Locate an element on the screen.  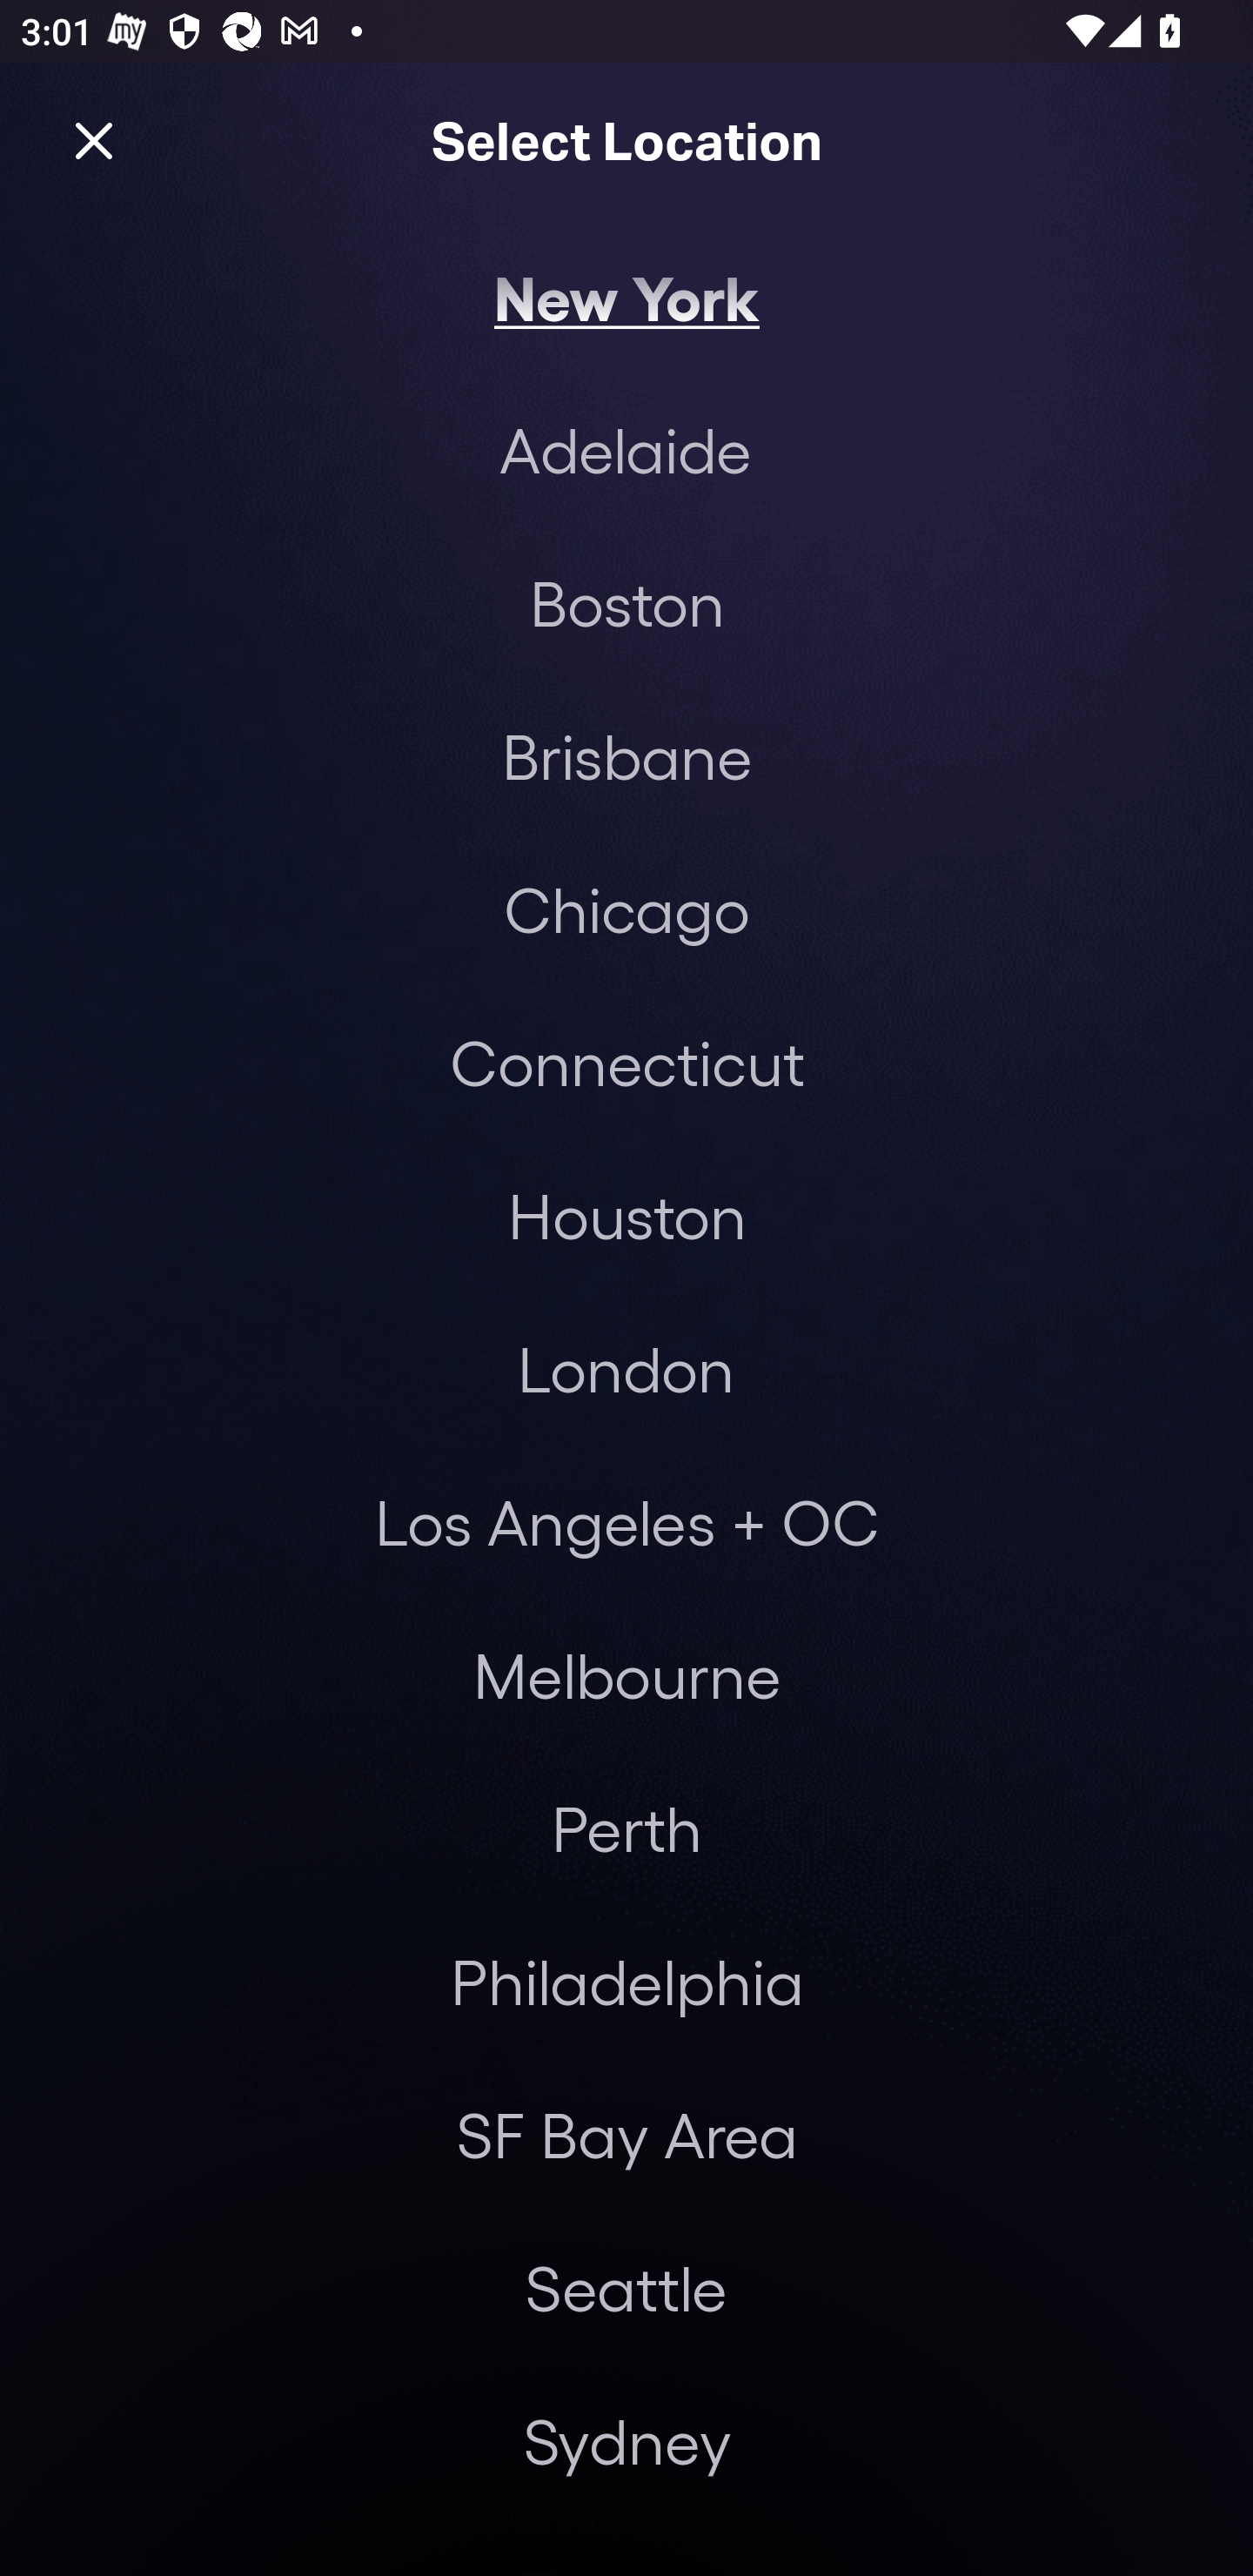
Los Angeles + OC is located at coordinates (626, 1522).